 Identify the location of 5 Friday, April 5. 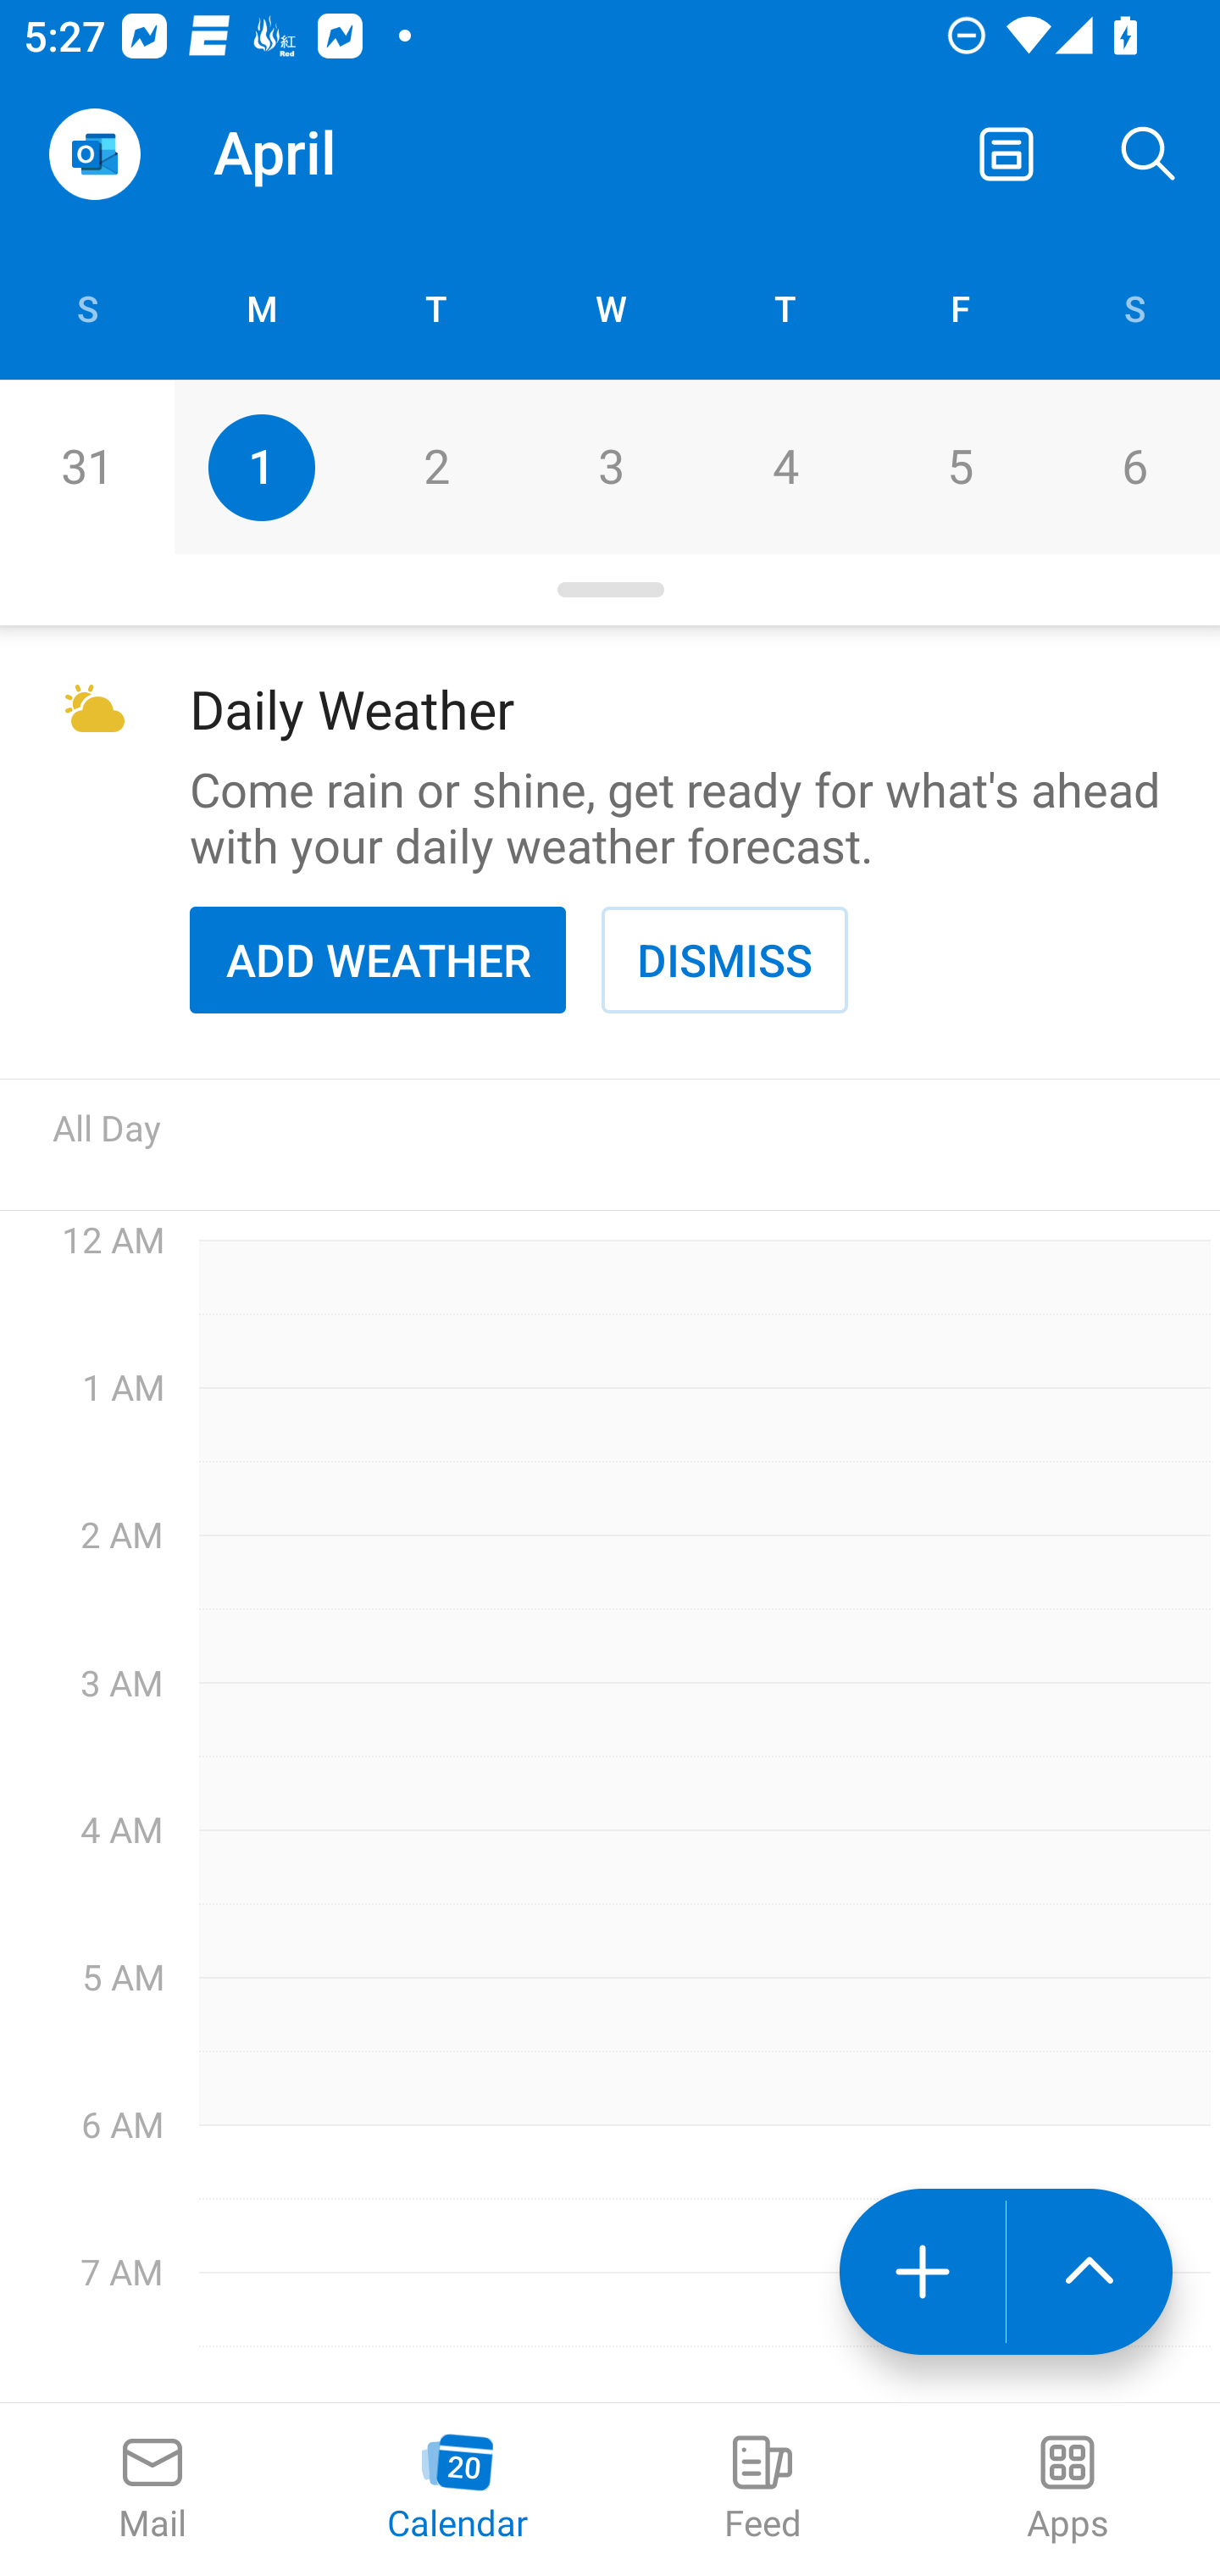
(959, 467).